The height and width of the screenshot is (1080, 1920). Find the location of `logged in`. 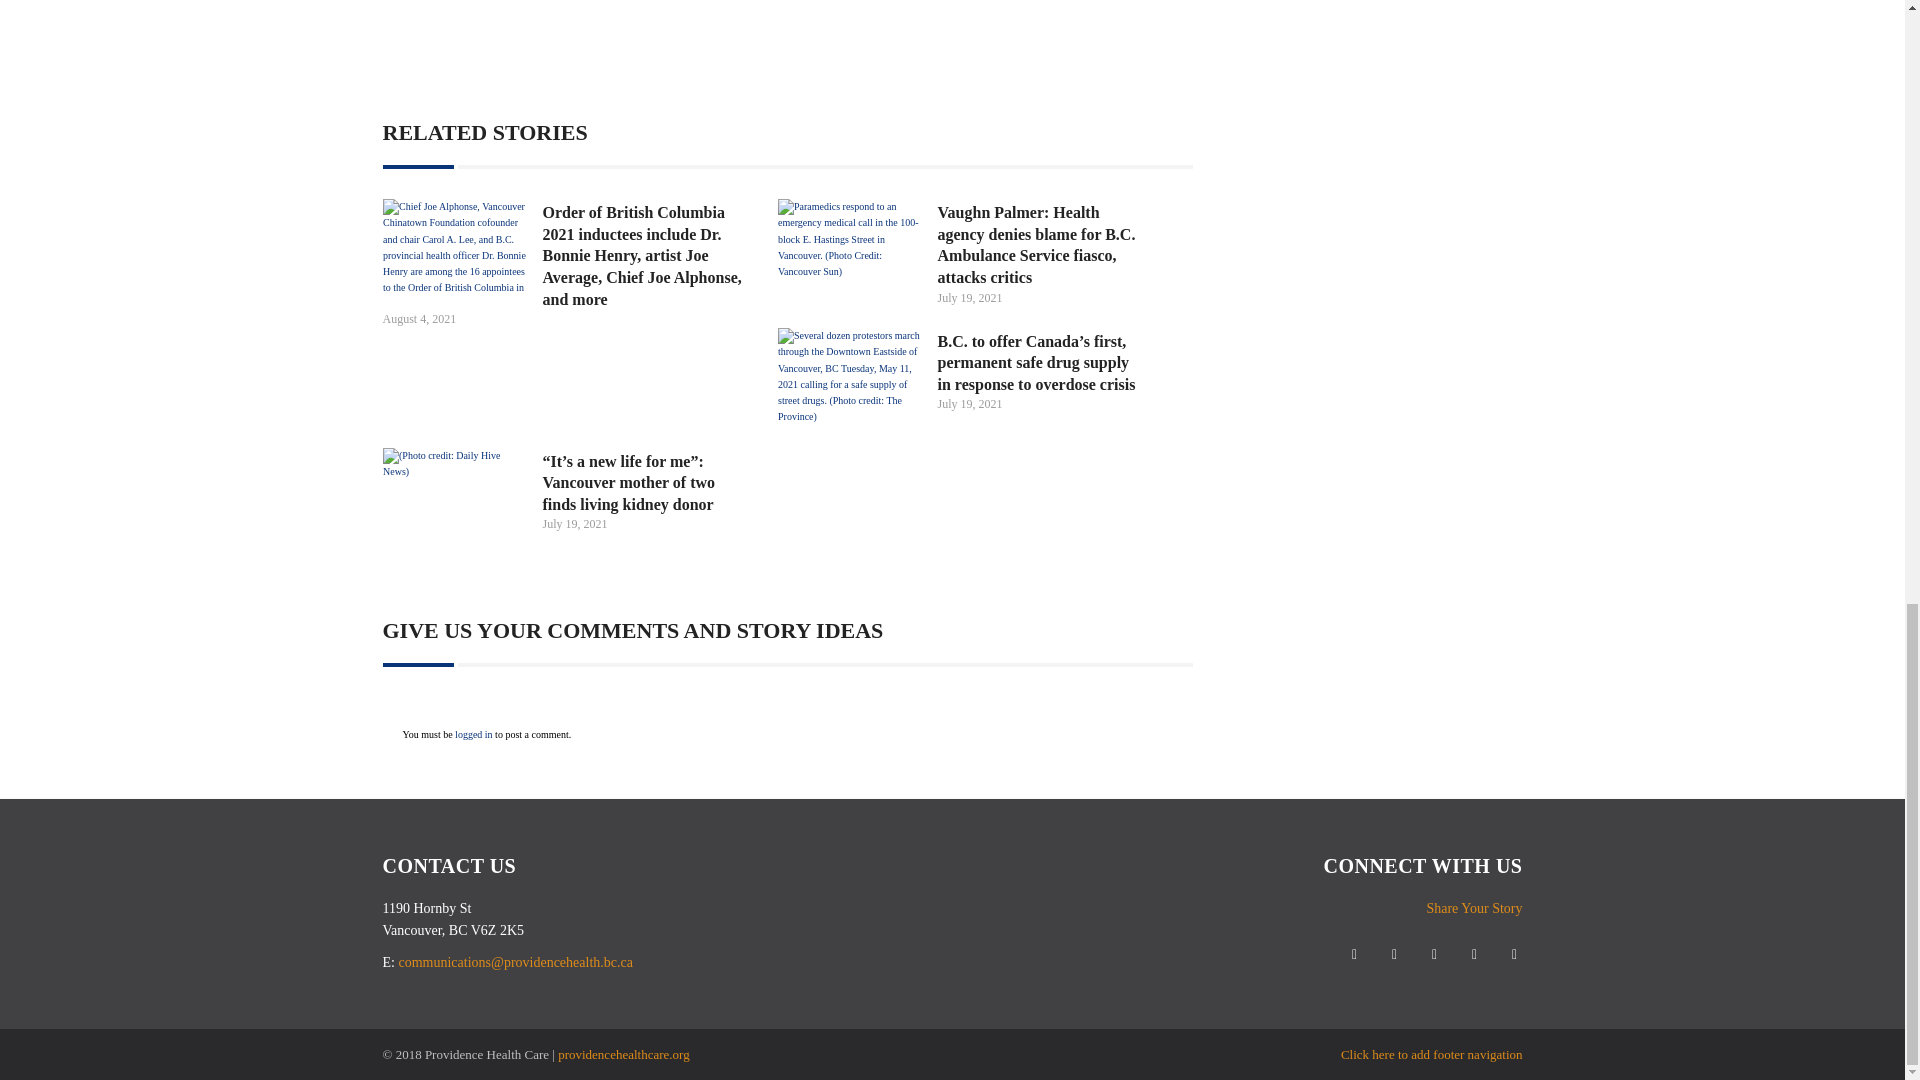

logged in is located at coordinates (474, 734).